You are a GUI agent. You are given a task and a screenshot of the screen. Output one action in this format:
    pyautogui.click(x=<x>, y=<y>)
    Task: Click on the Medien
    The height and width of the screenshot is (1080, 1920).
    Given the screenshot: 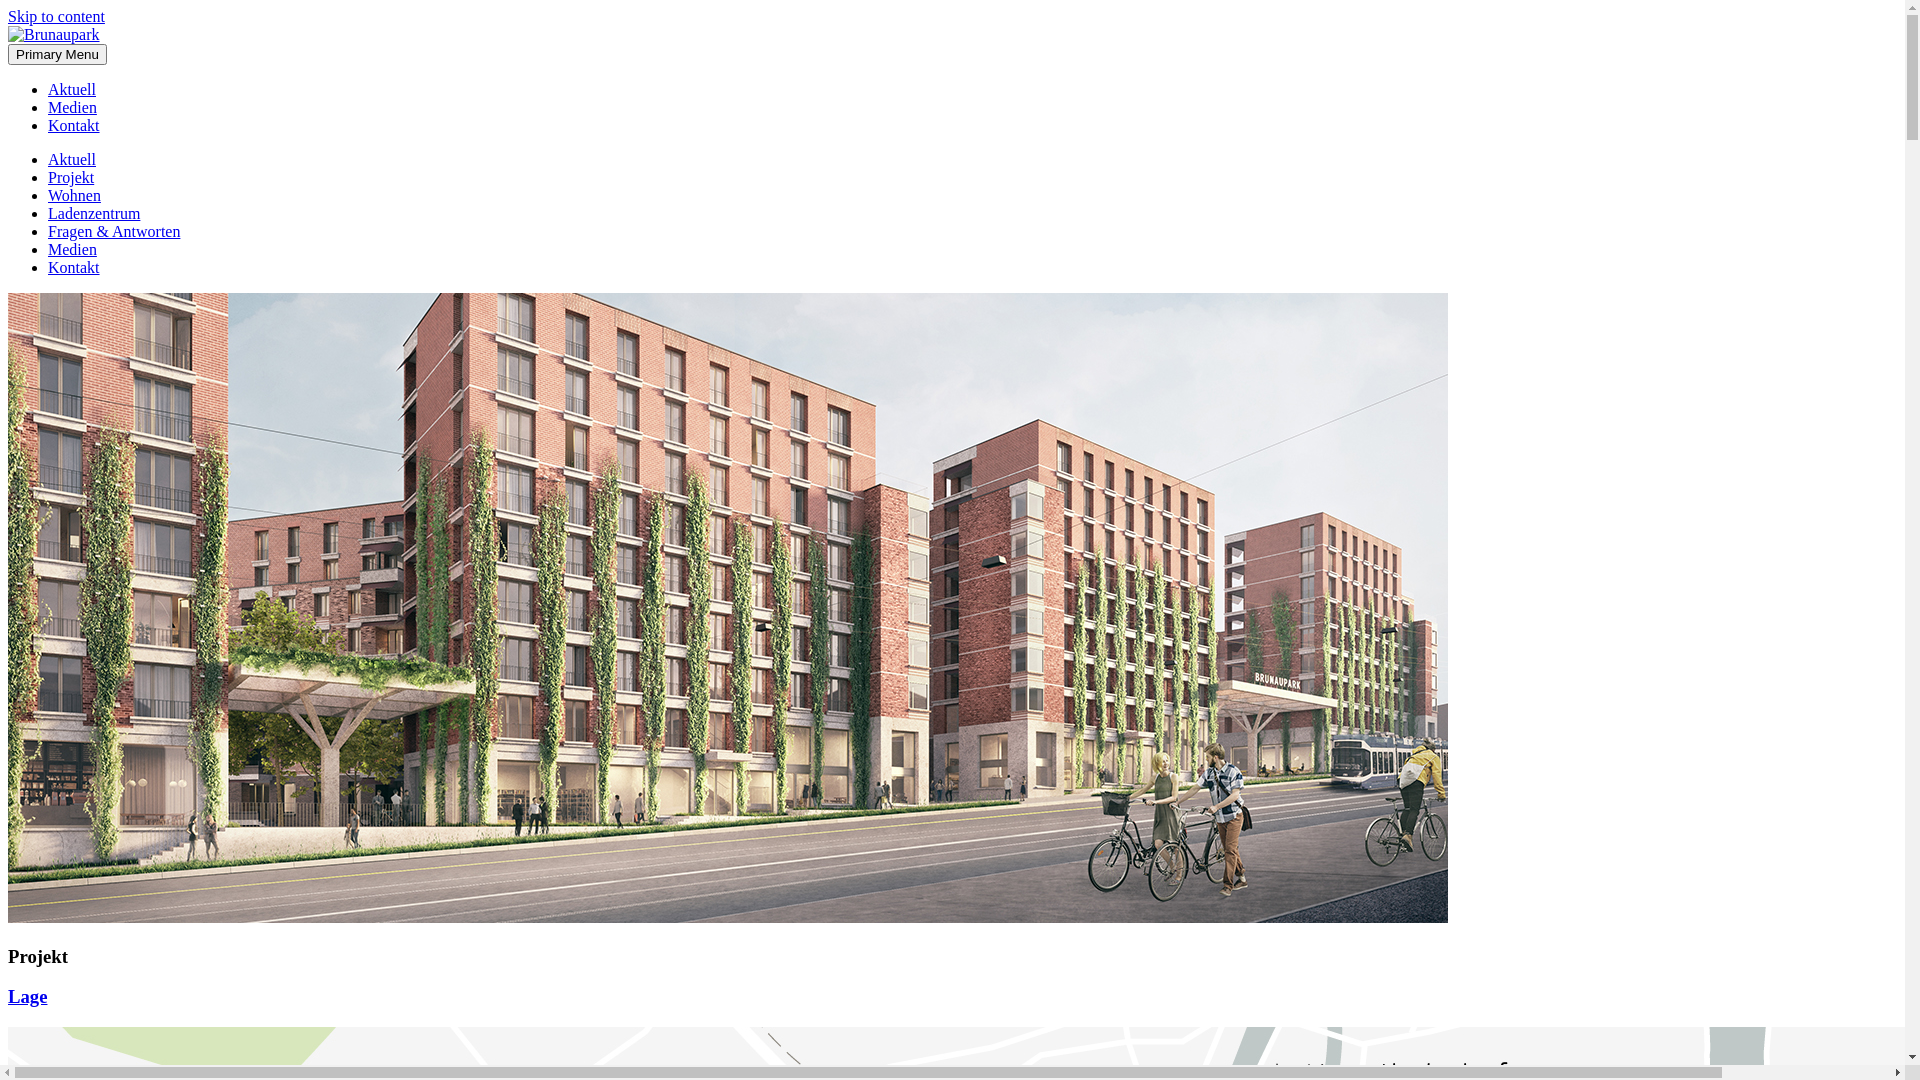 What is the action you would take?
    pyautogui.click(x=72, y=250)
    